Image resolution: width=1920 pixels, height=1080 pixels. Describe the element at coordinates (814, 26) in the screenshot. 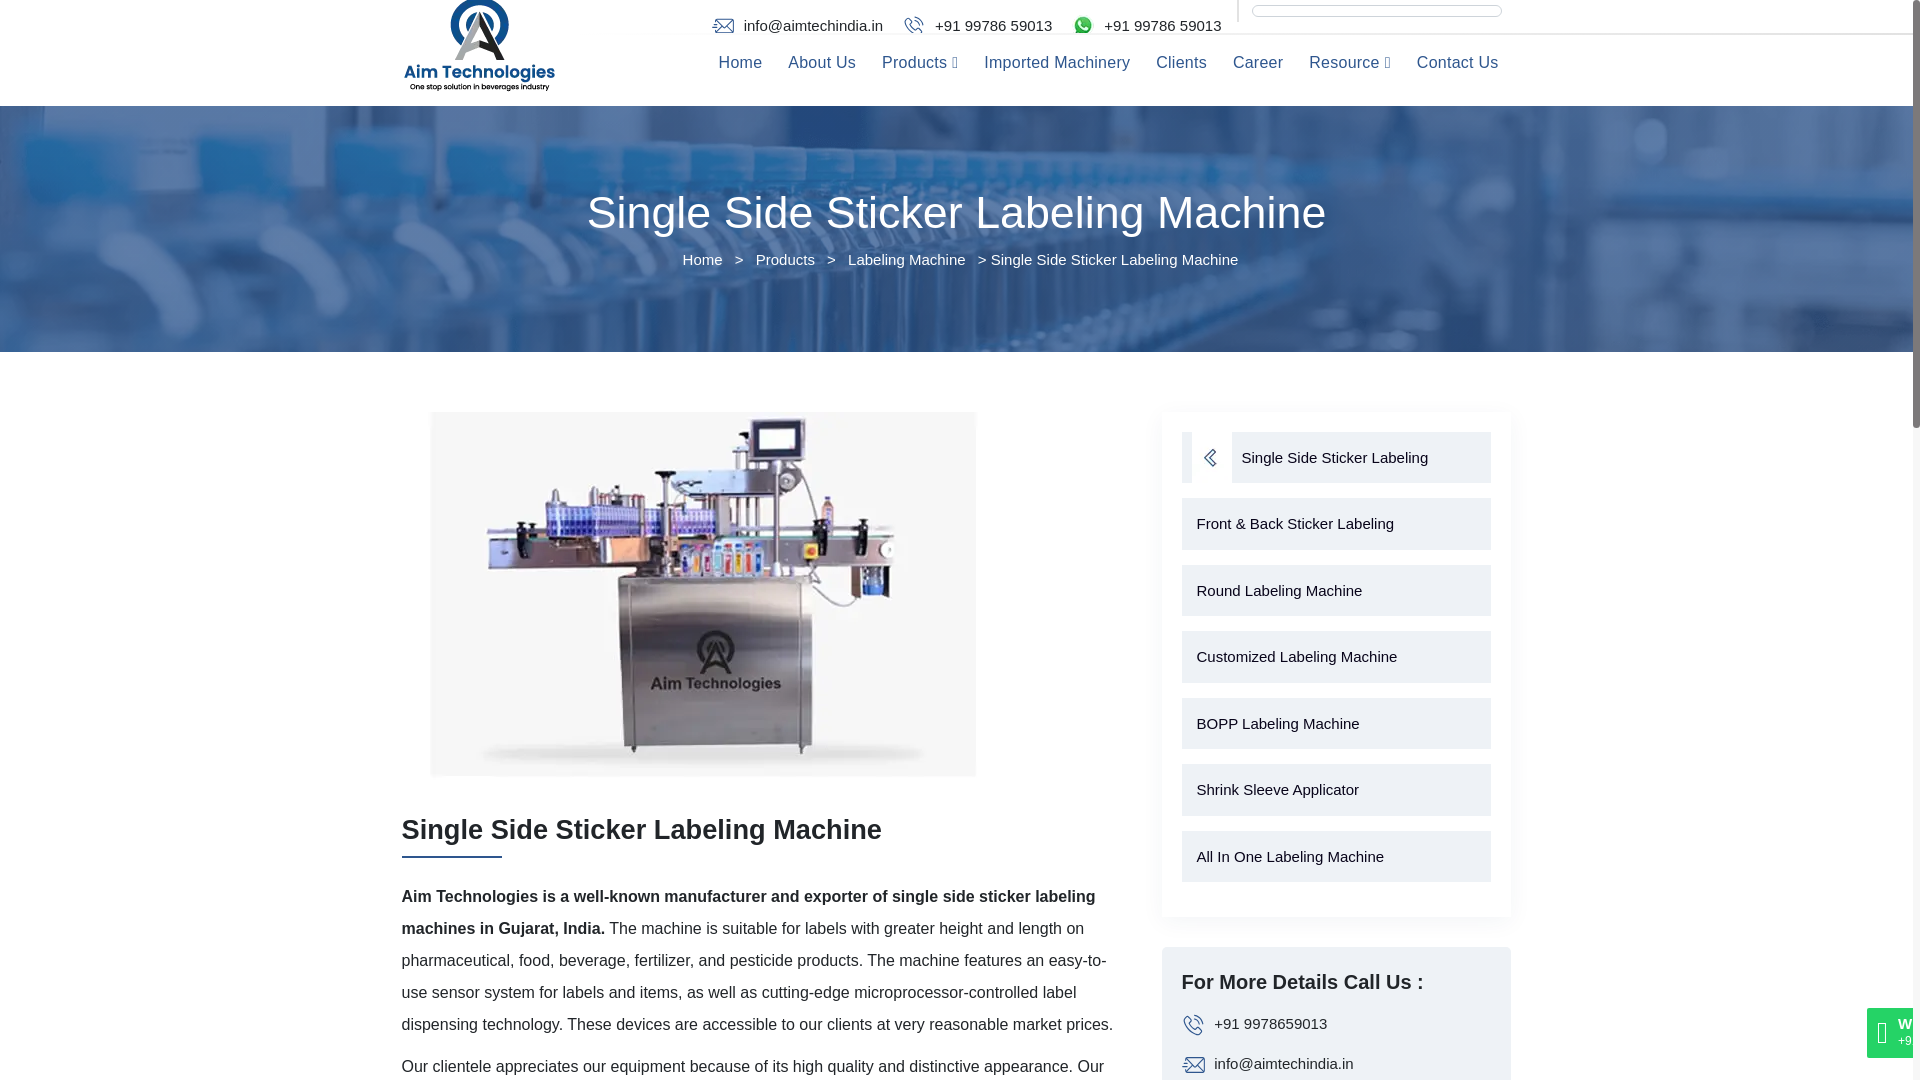

I see `Email` at that location.